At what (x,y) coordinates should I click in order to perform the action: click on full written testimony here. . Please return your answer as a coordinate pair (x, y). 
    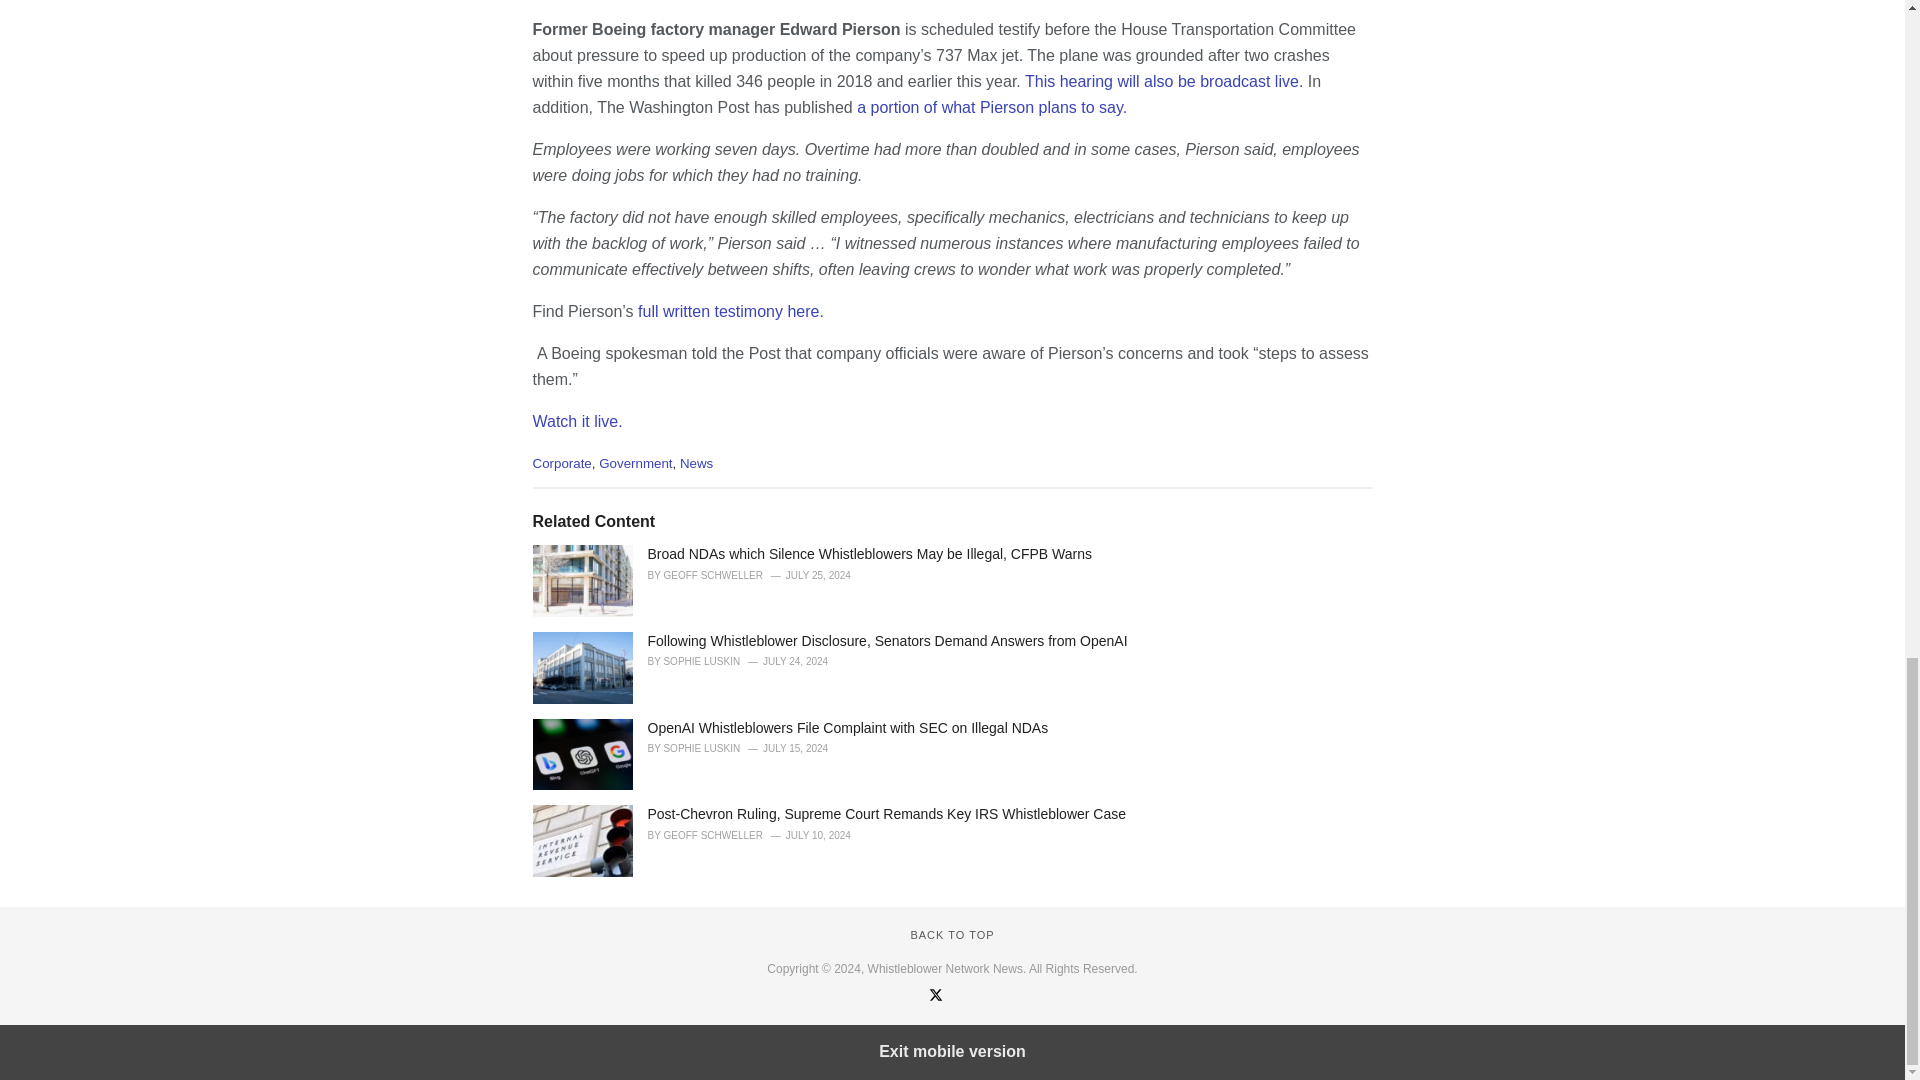
    Looking at the image, I should click on (732, 311).